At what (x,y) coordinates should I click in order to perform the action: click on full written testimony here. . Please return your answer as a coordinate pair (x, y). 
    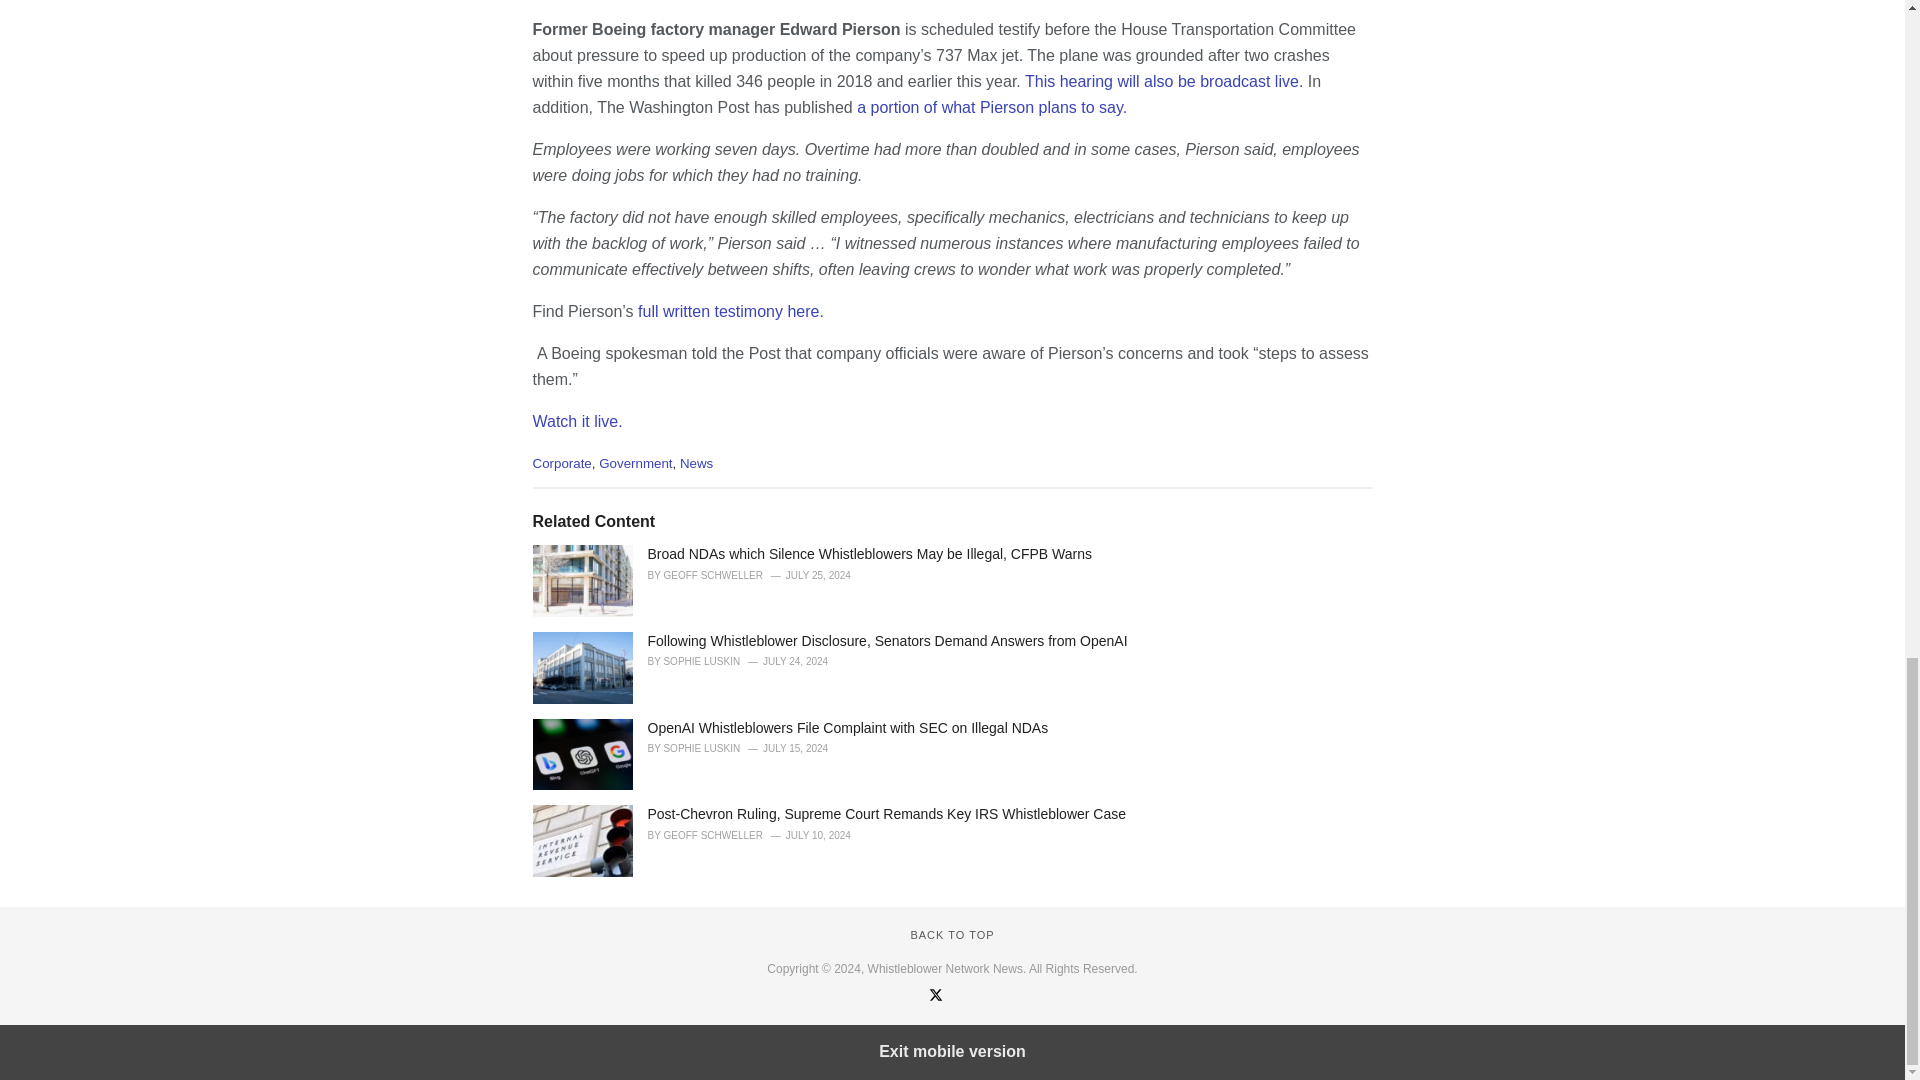
    Looking at the image, I should click on (732, 311).